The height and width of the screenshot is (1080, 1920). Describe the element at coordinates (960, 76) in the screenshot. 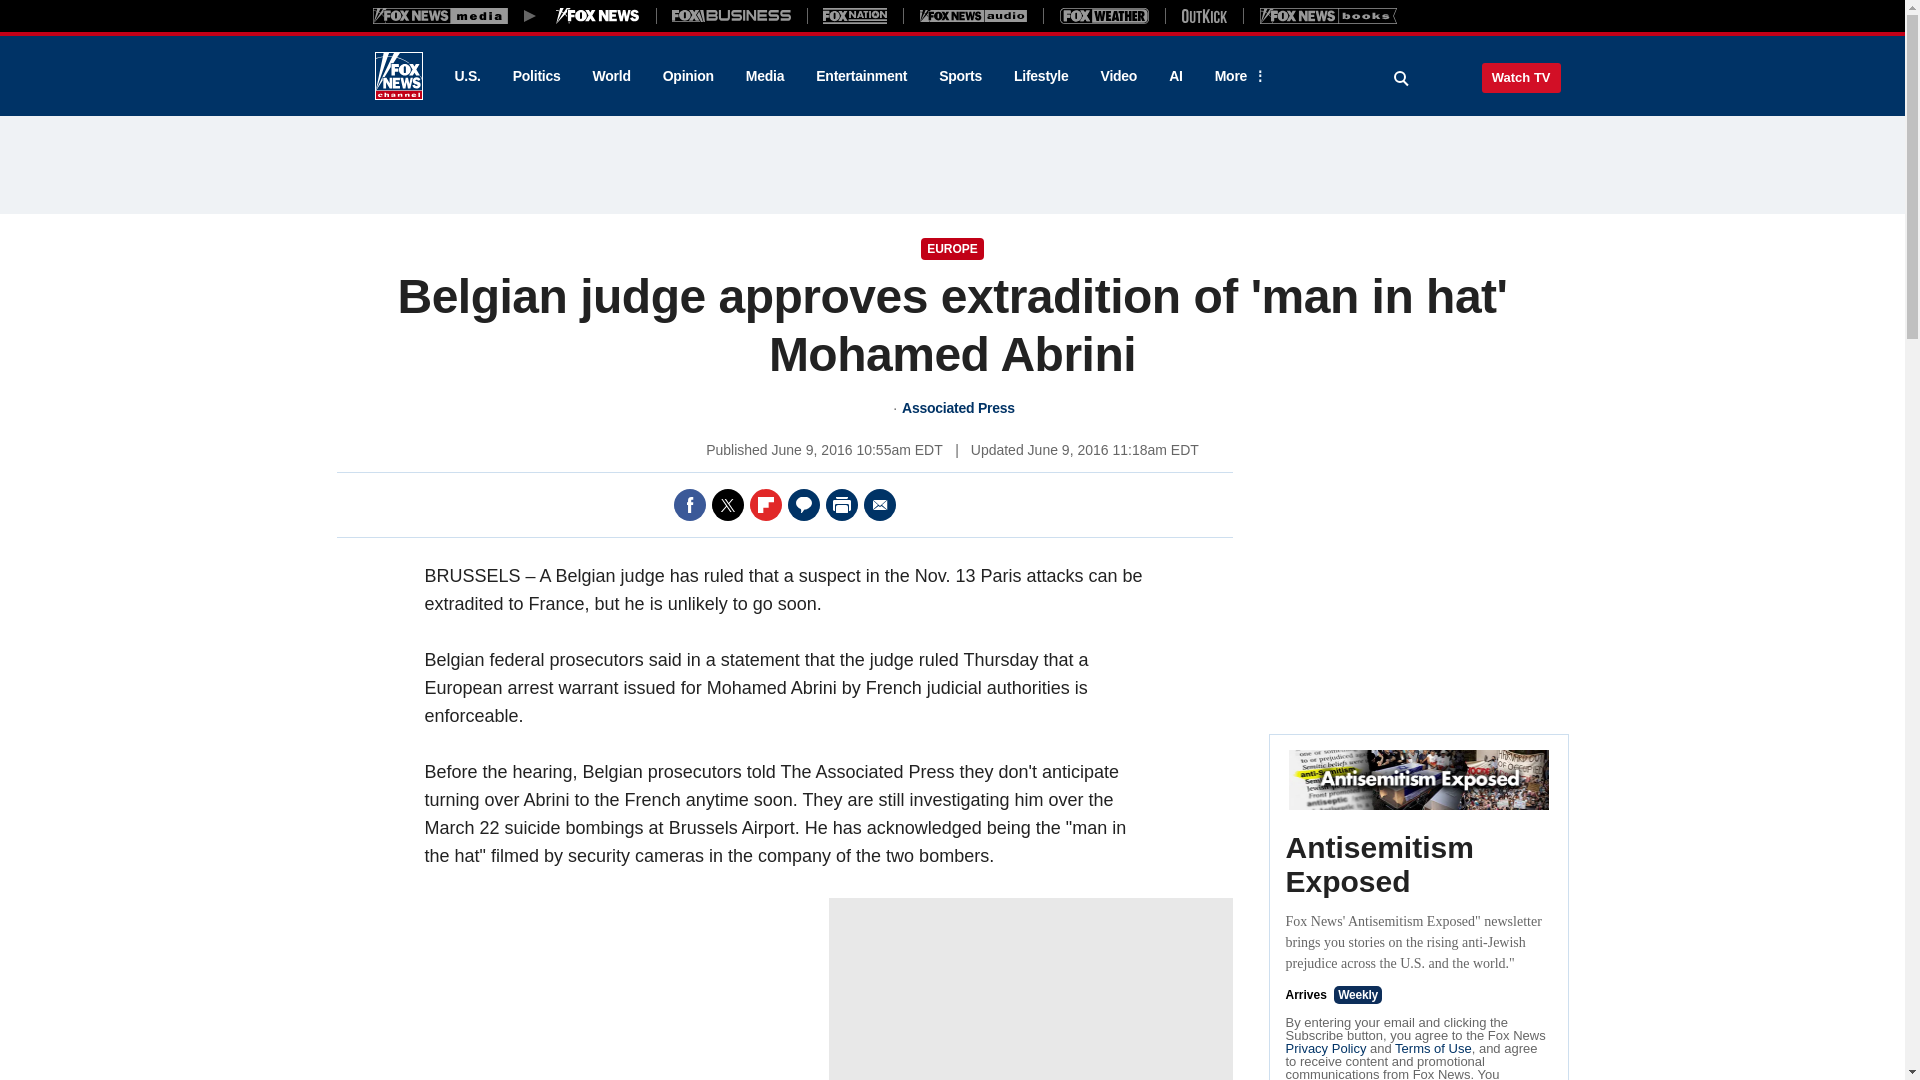

I see `Sports` at that location.